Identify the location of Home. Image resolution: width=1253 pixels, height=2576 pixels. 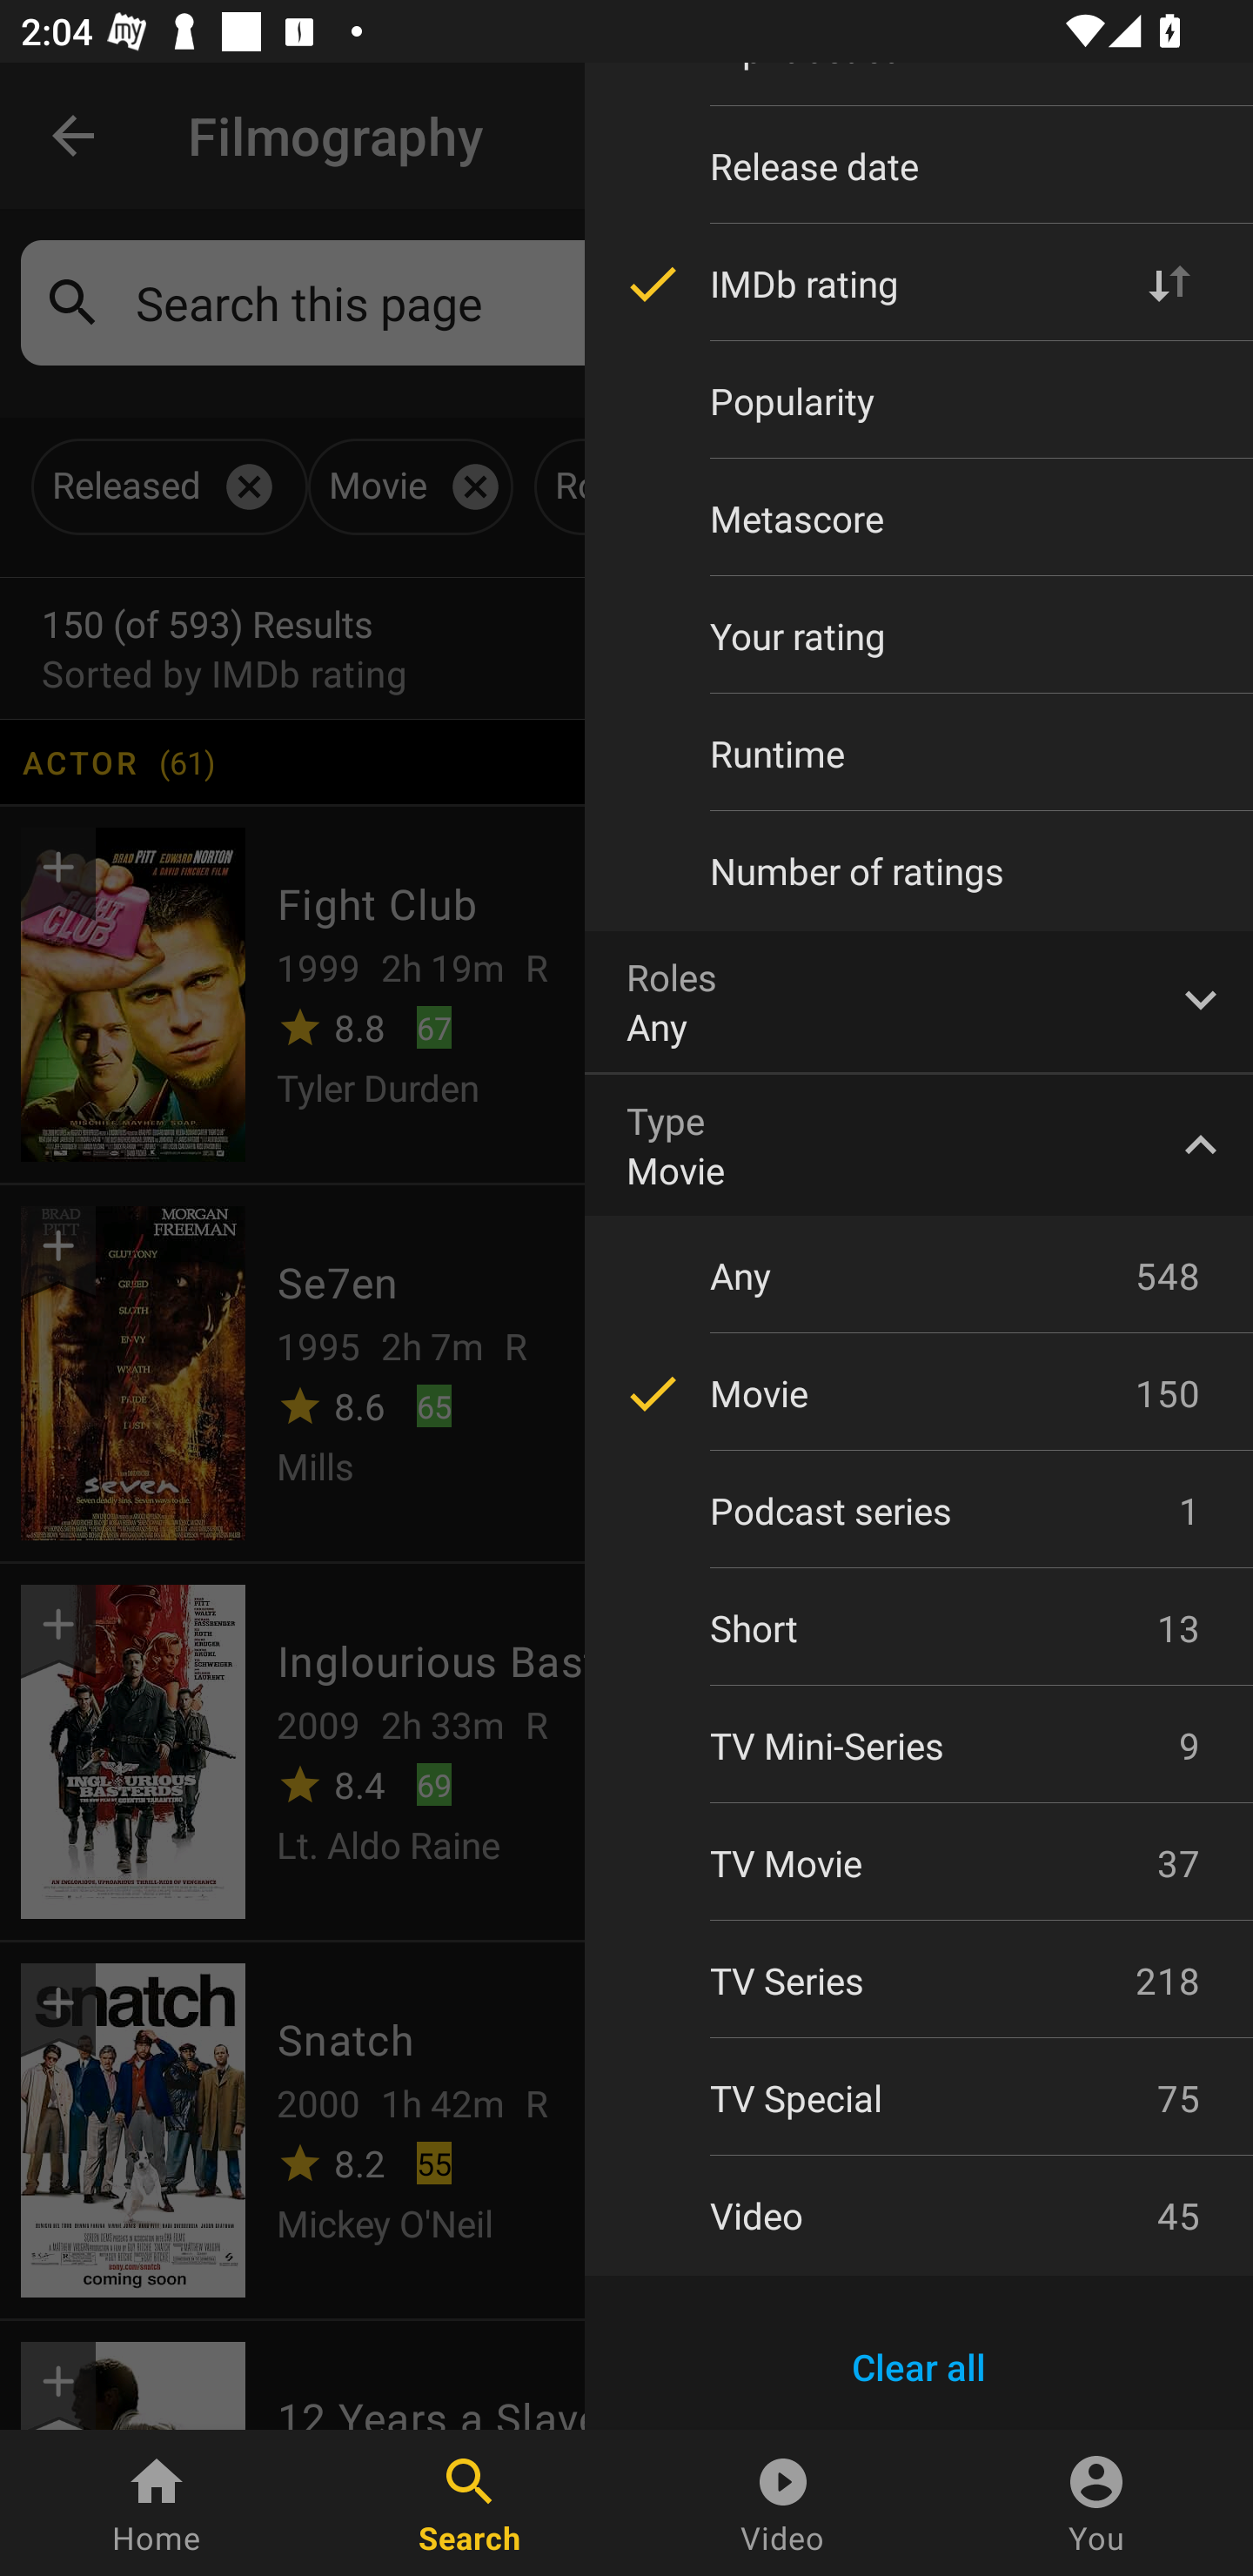
(157, 2503).